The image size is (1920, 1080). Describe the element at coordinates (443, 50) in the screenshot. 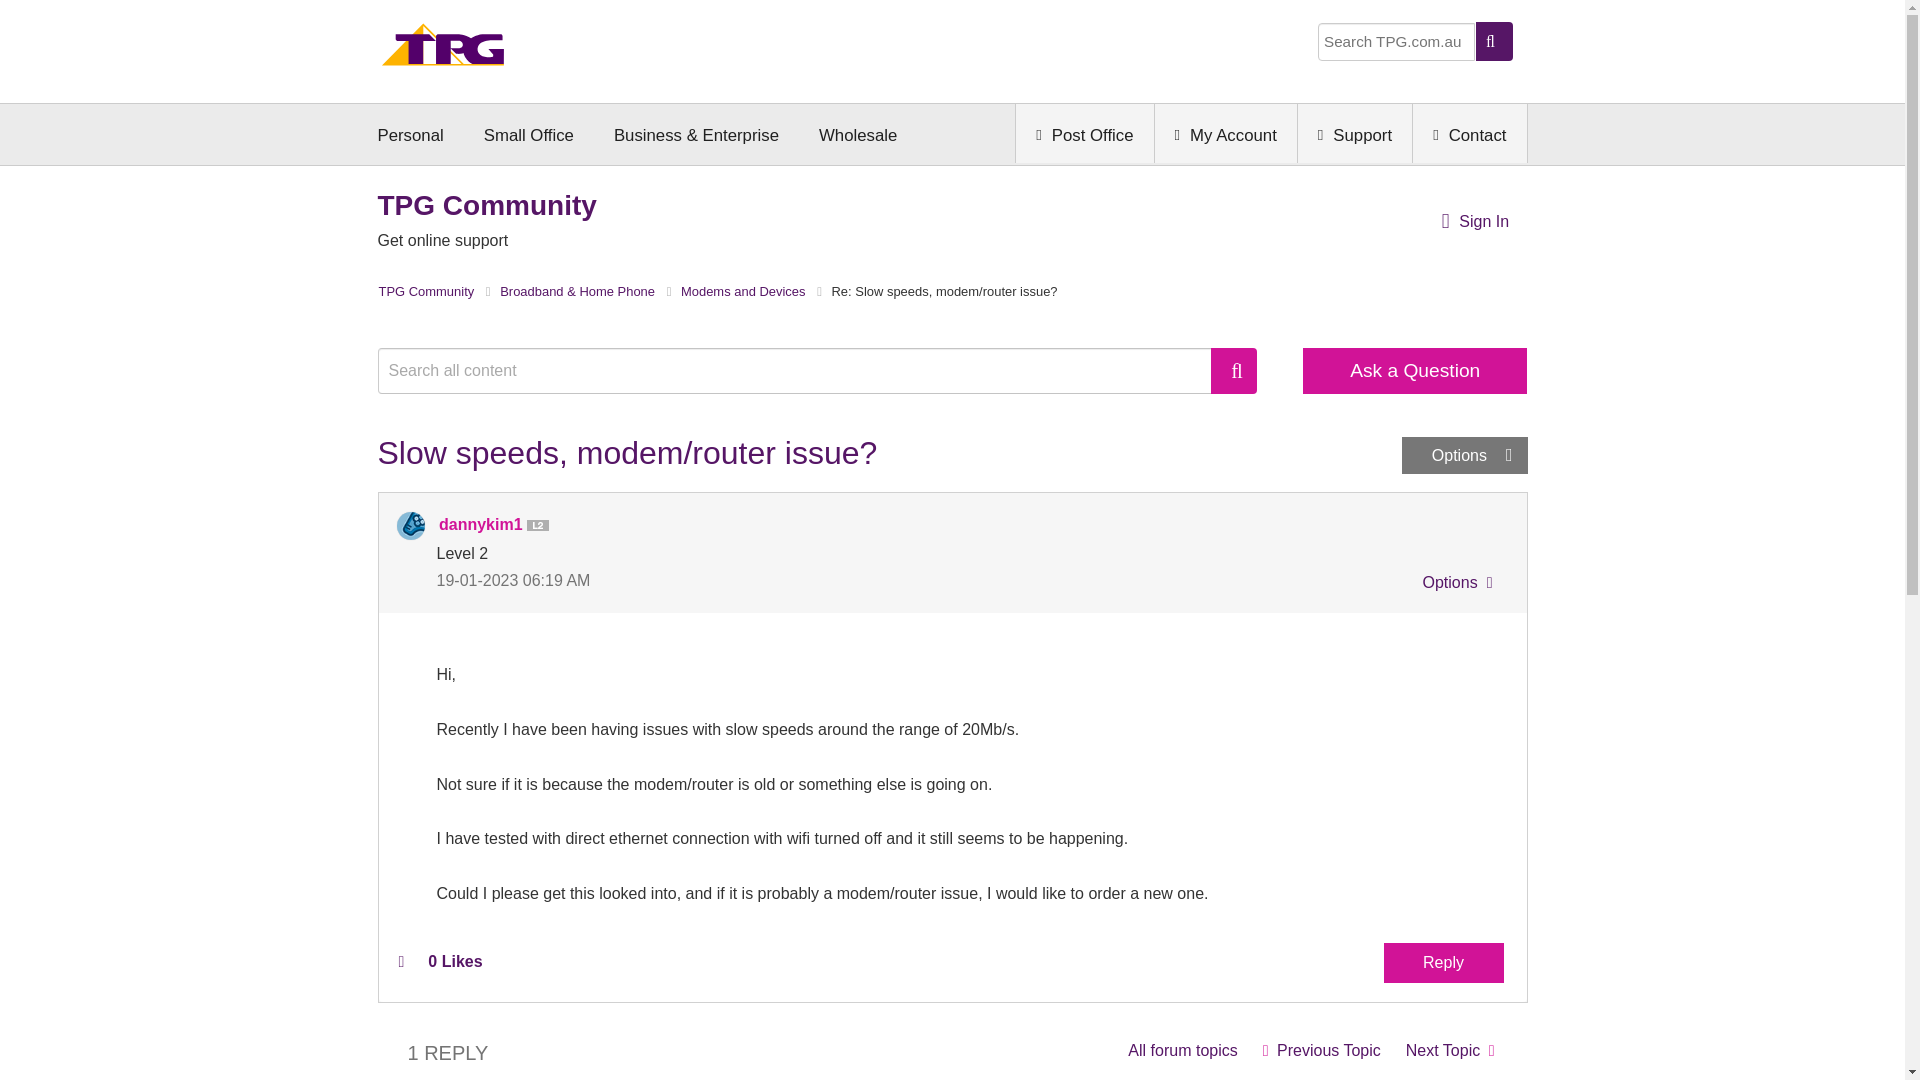

I see `Home` at that location.